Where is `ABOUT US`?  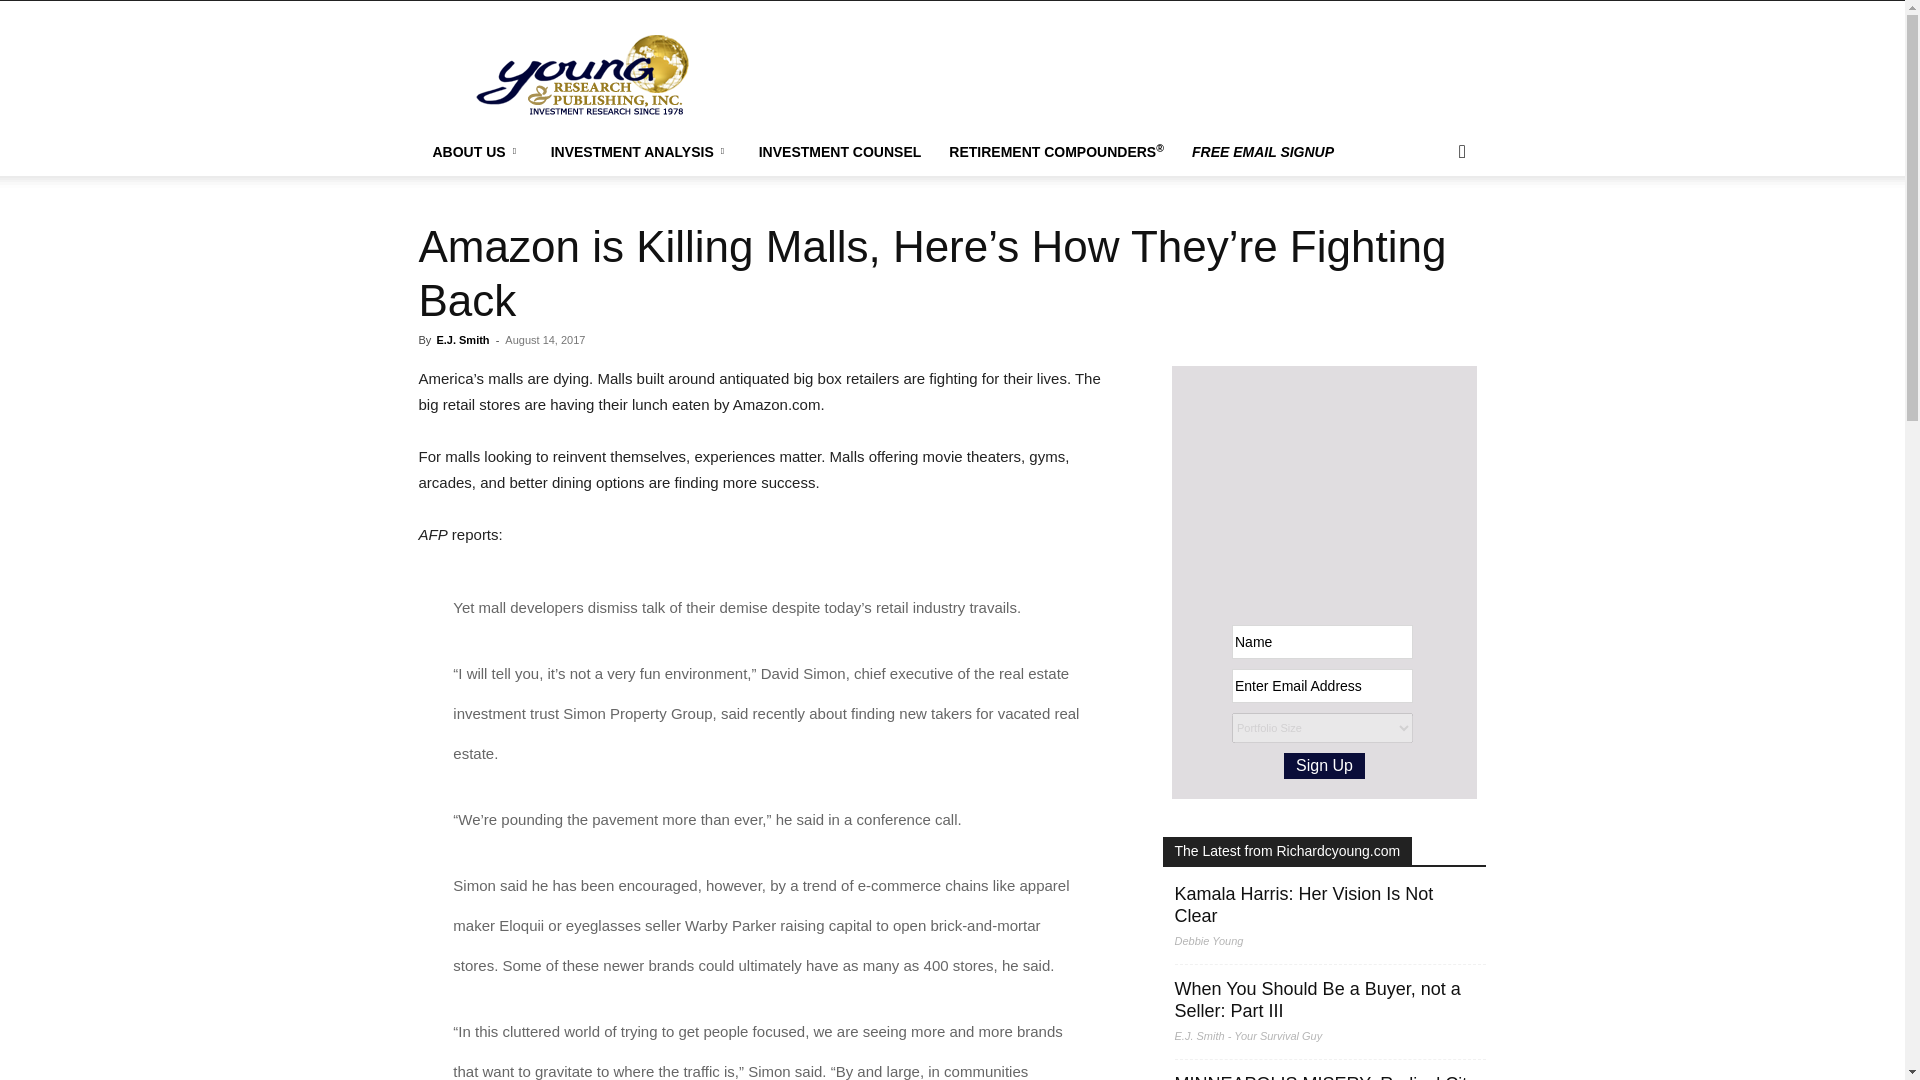
ABOUT US is located at coordinates (476, 152).